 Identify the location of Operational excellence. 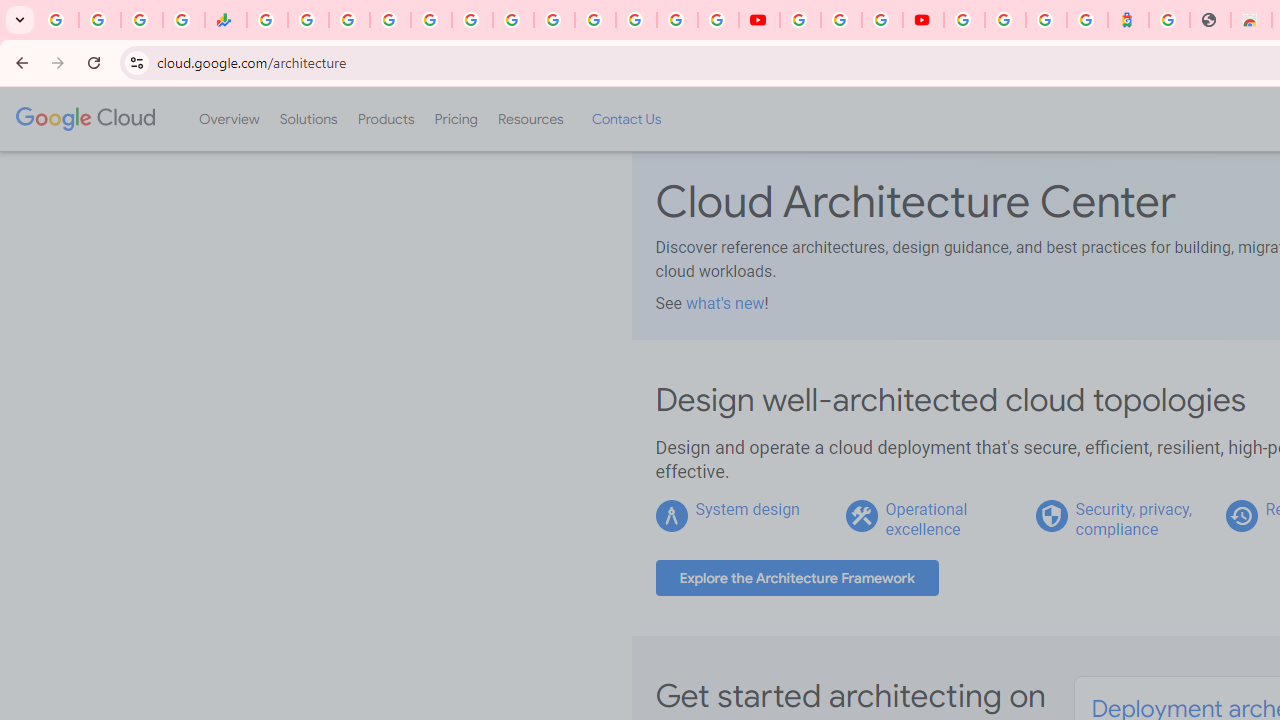
(926, 519).